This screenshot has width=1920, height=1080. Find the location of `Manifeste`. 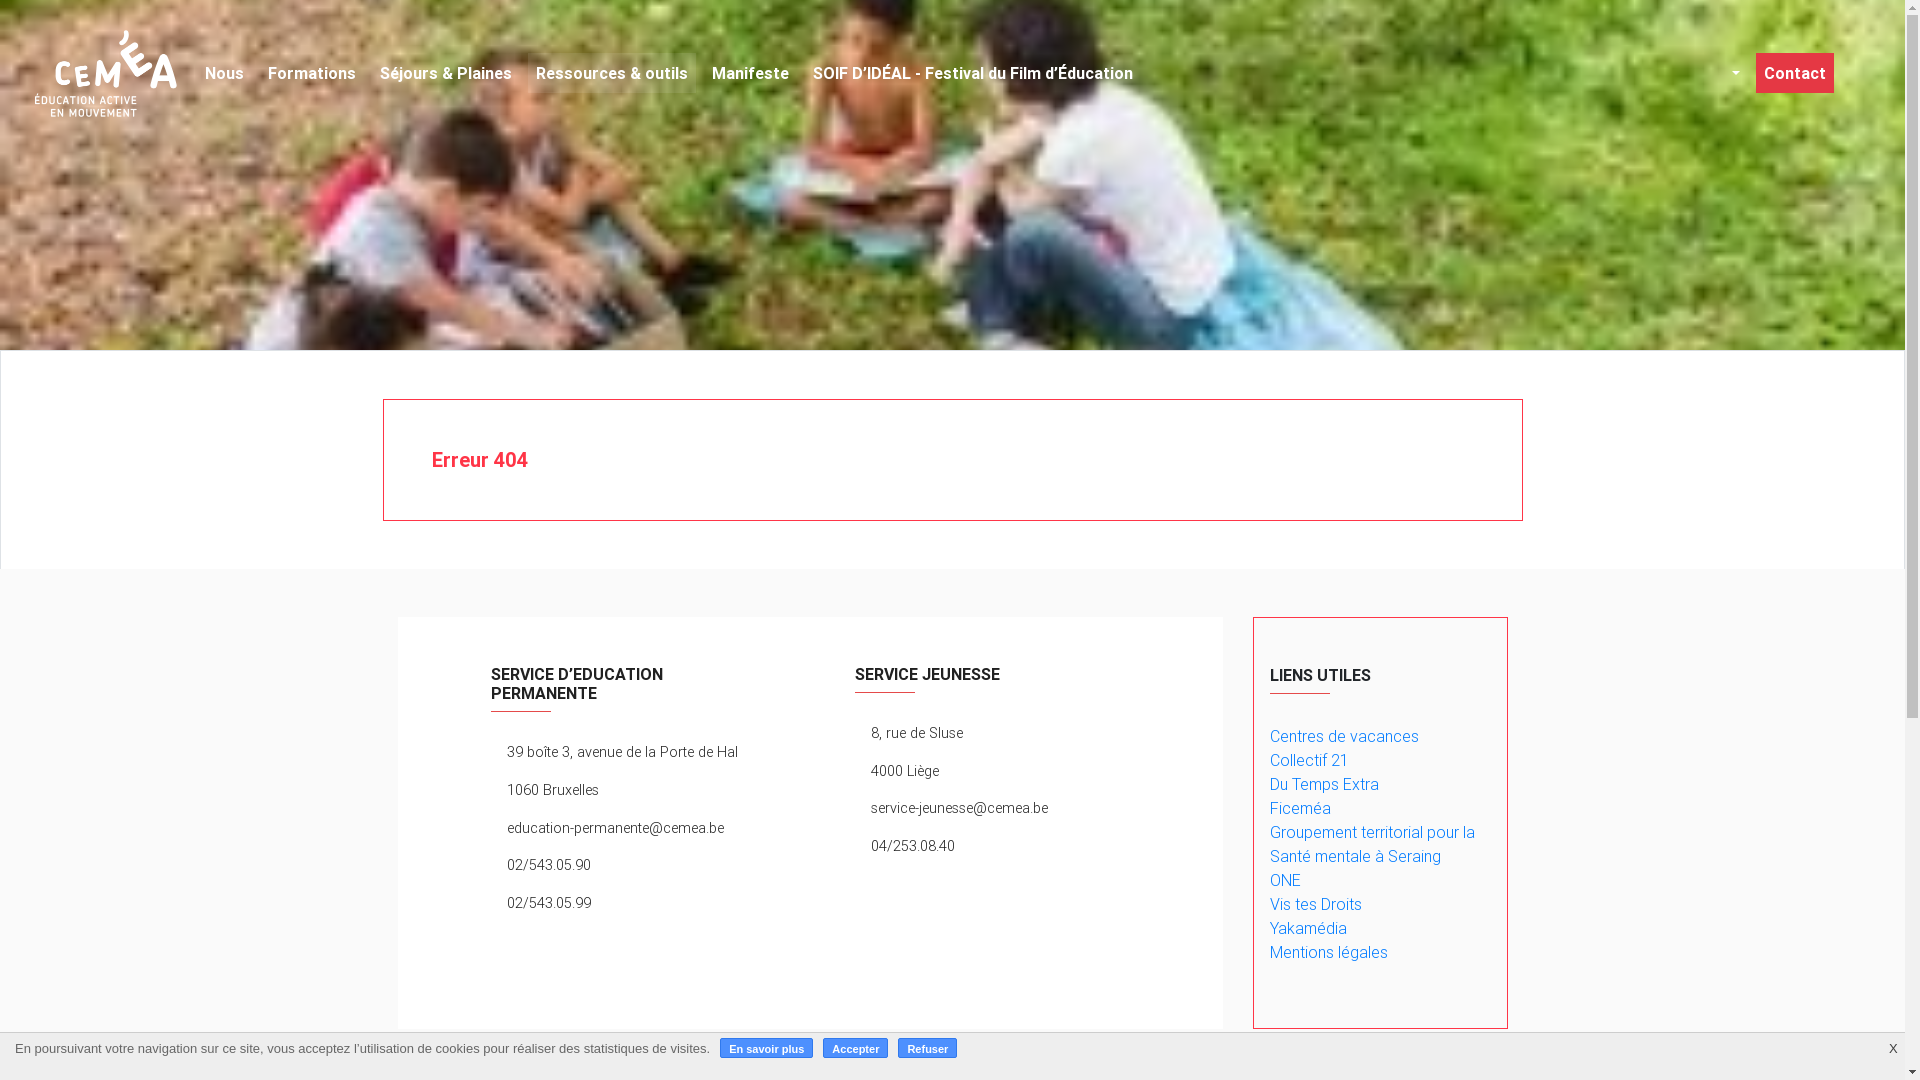

Manifeste is located at coordinates (750, 73).